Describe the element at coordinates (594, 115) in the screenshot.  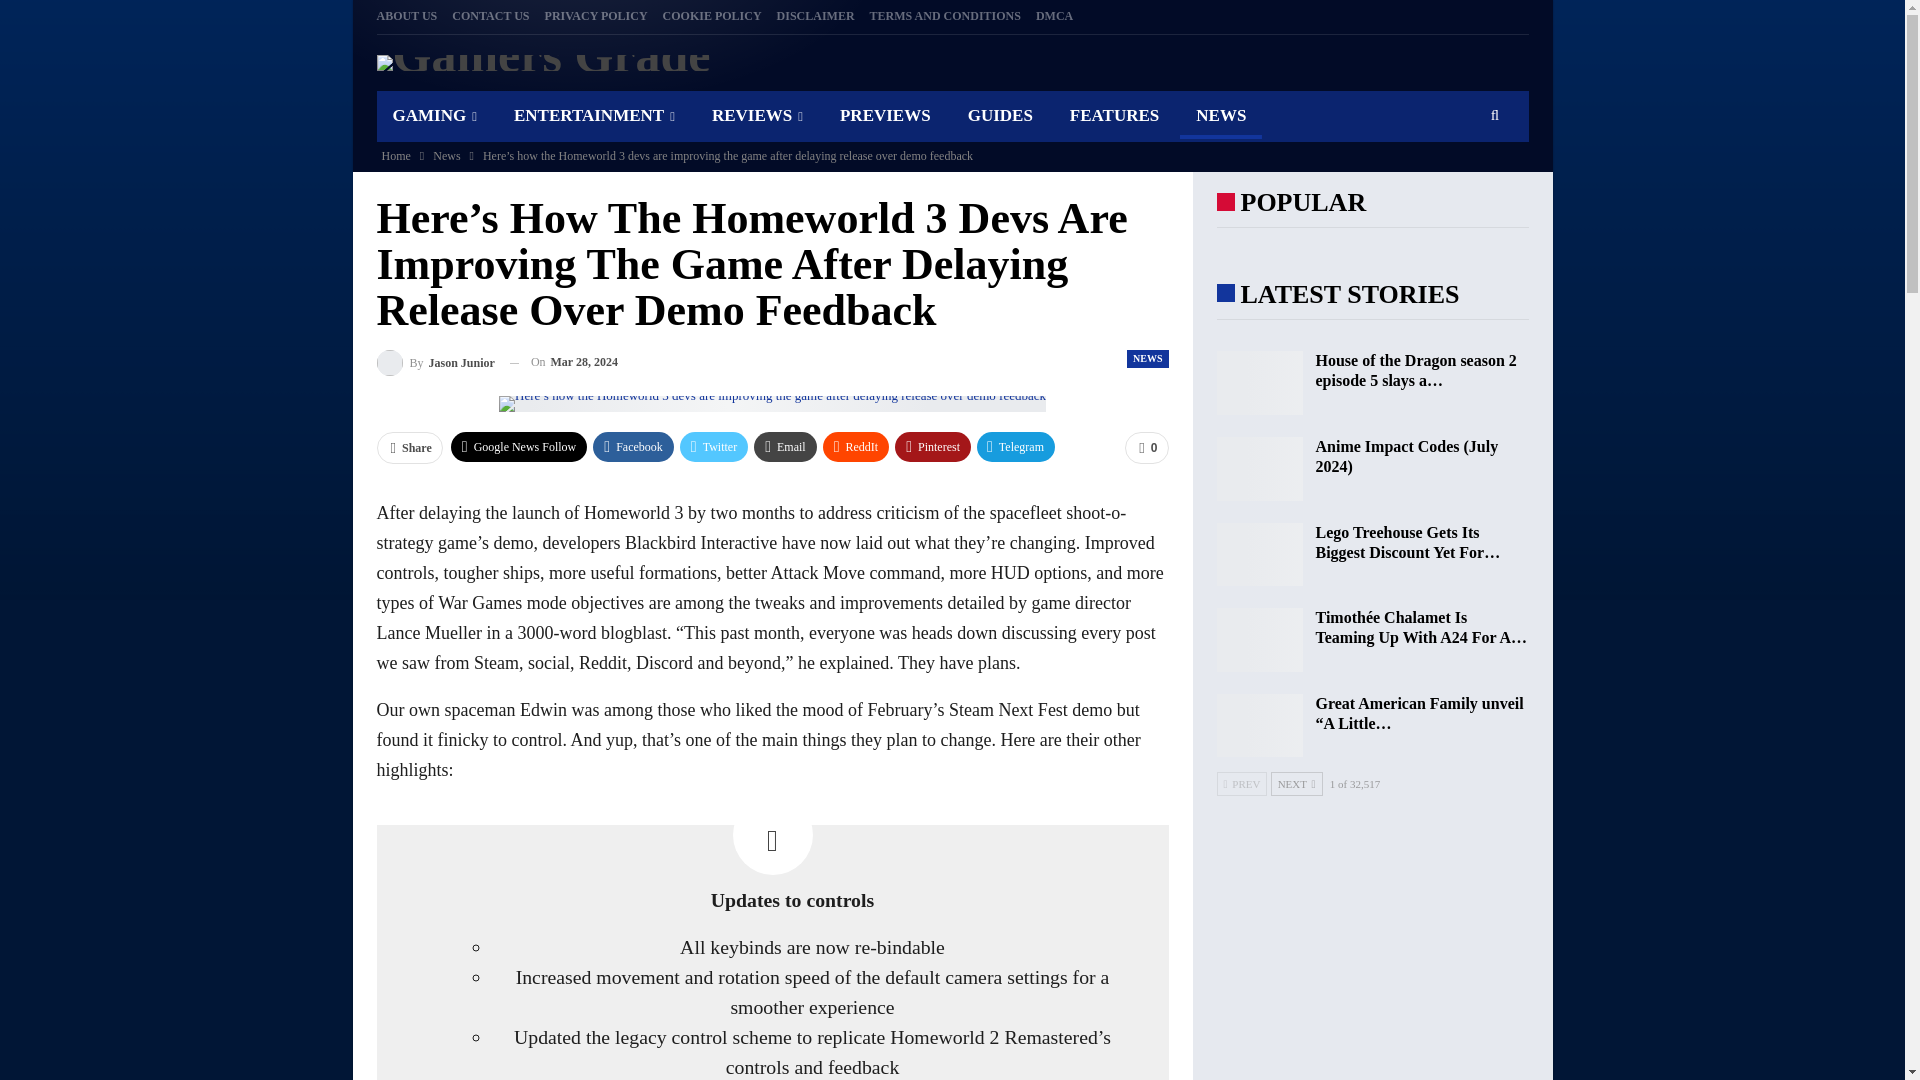
I see `ENTERTAINMENT` at that location.